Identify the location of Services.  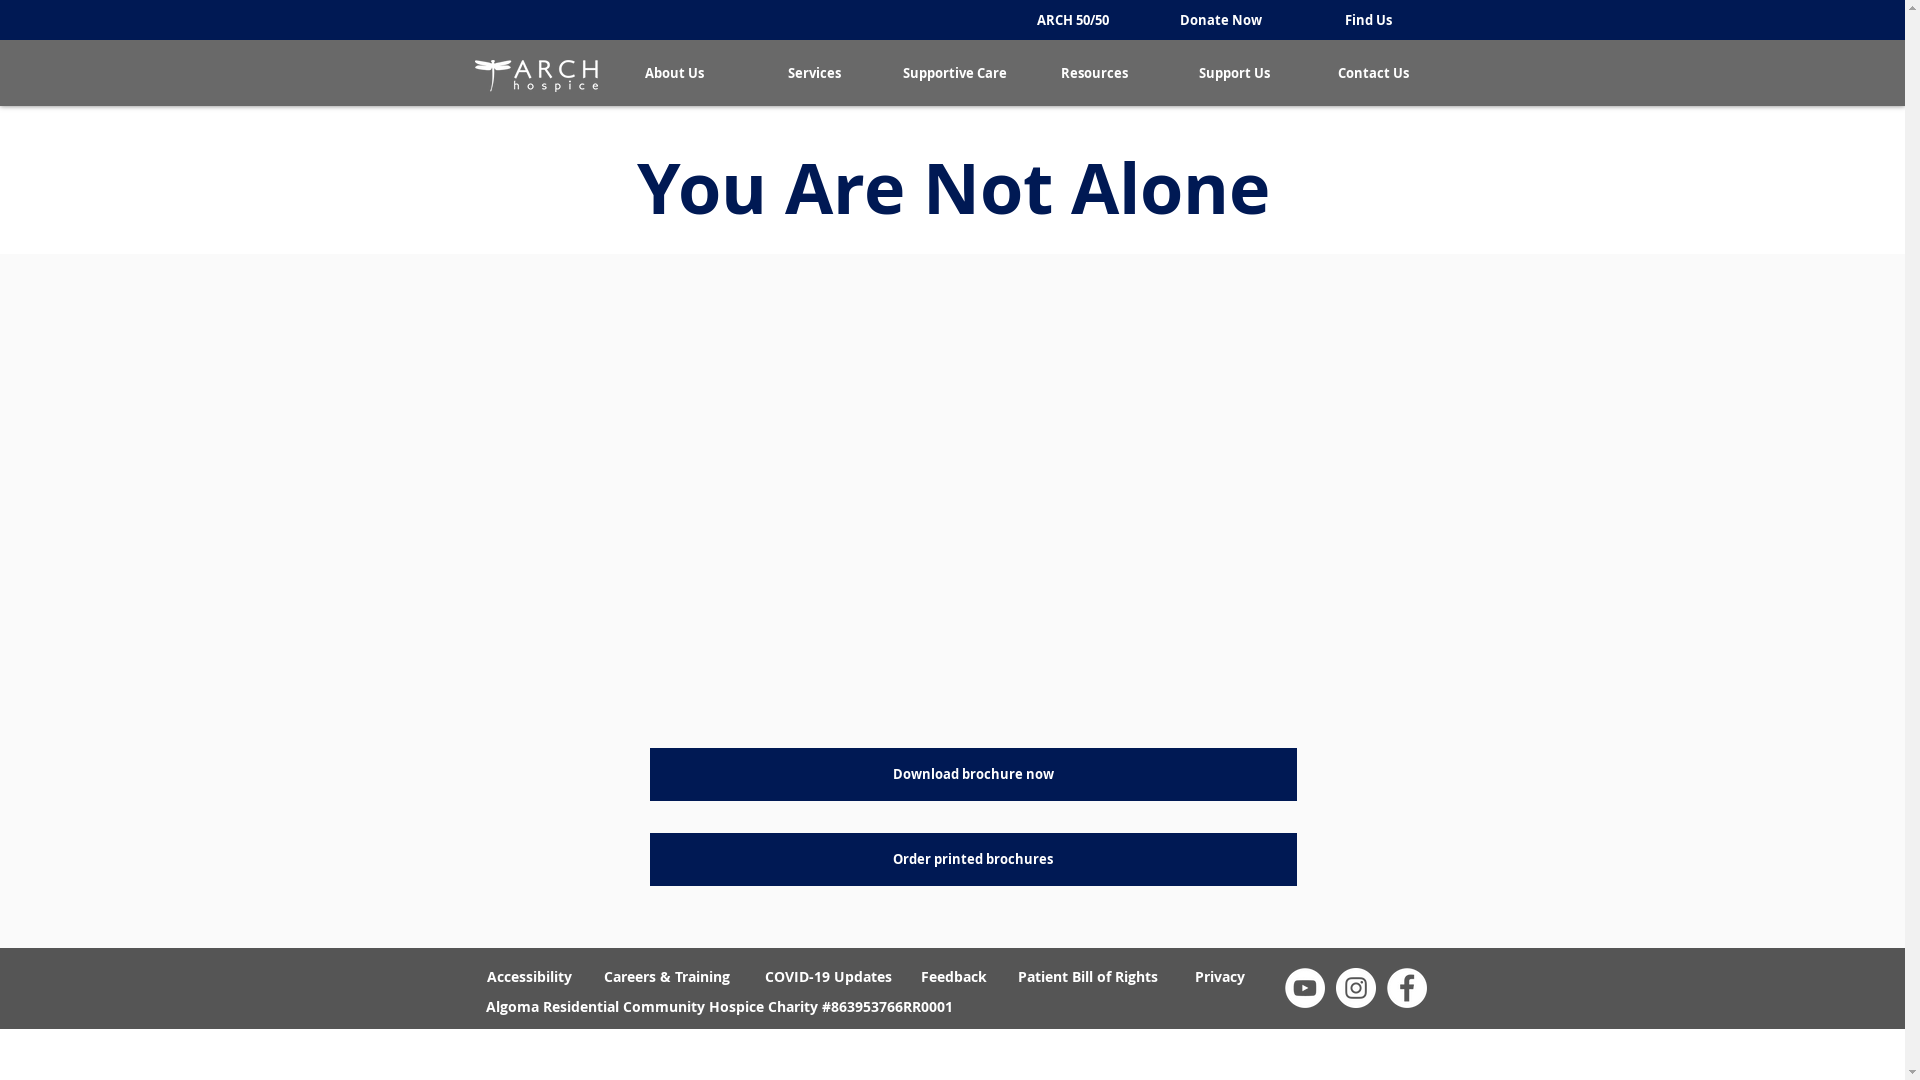
(814, 73).